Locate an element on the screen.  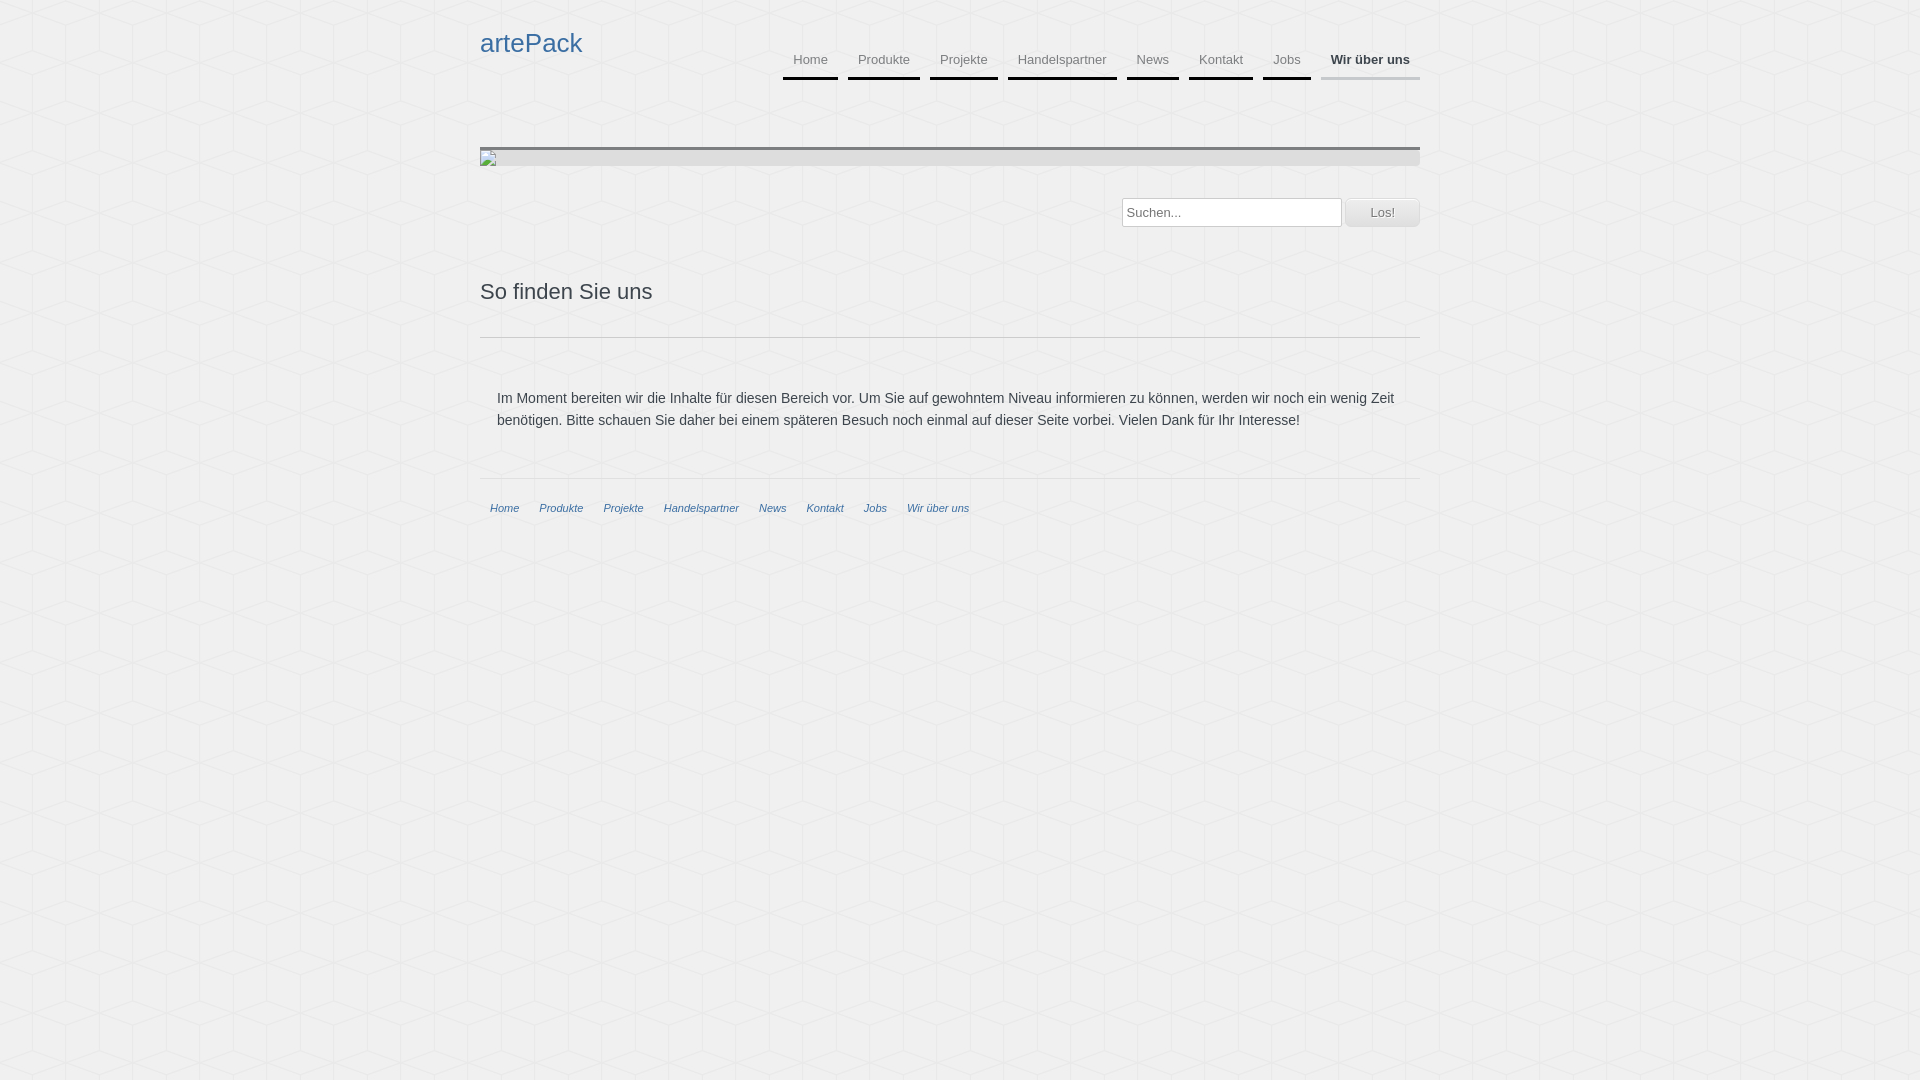
Handelspartner is located at coordinates (1062, 66).